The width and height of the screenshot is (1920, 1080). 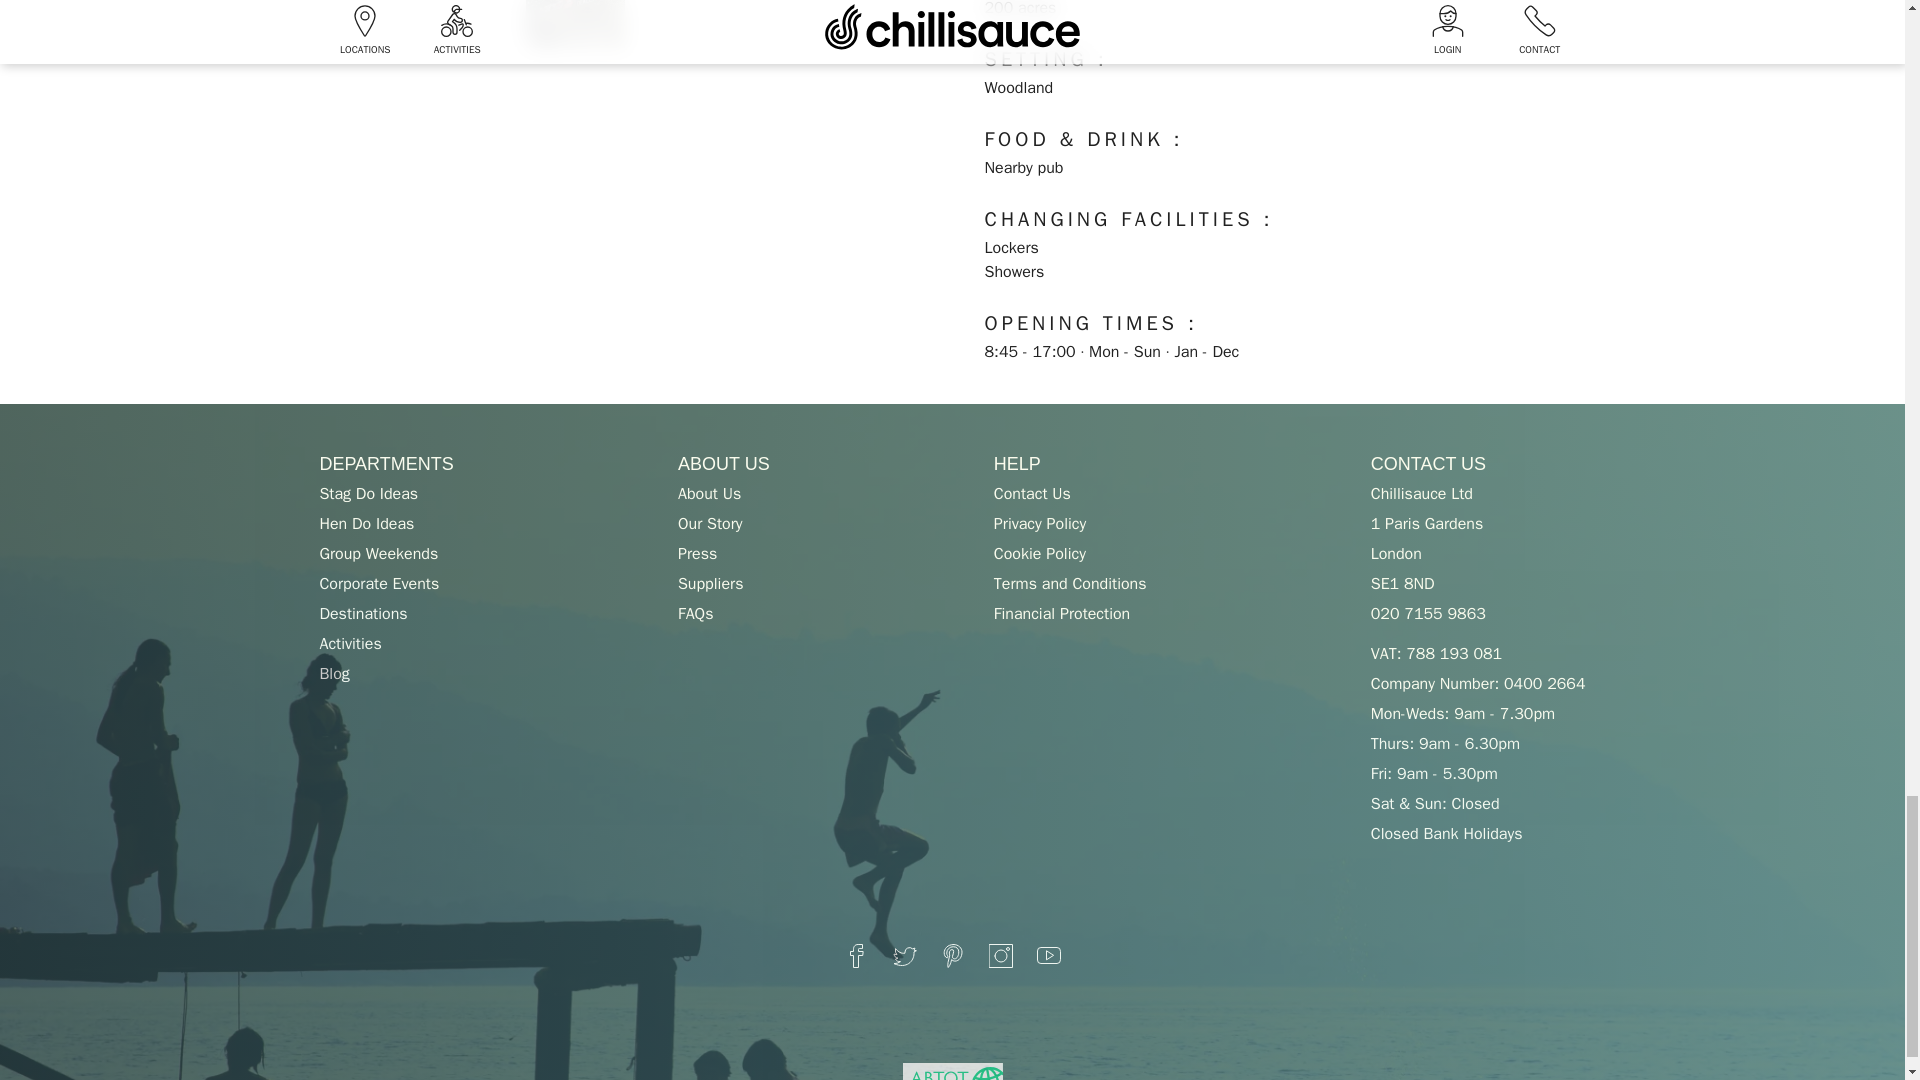 I want to click on Group Weekends, so click(x=378, y=554).